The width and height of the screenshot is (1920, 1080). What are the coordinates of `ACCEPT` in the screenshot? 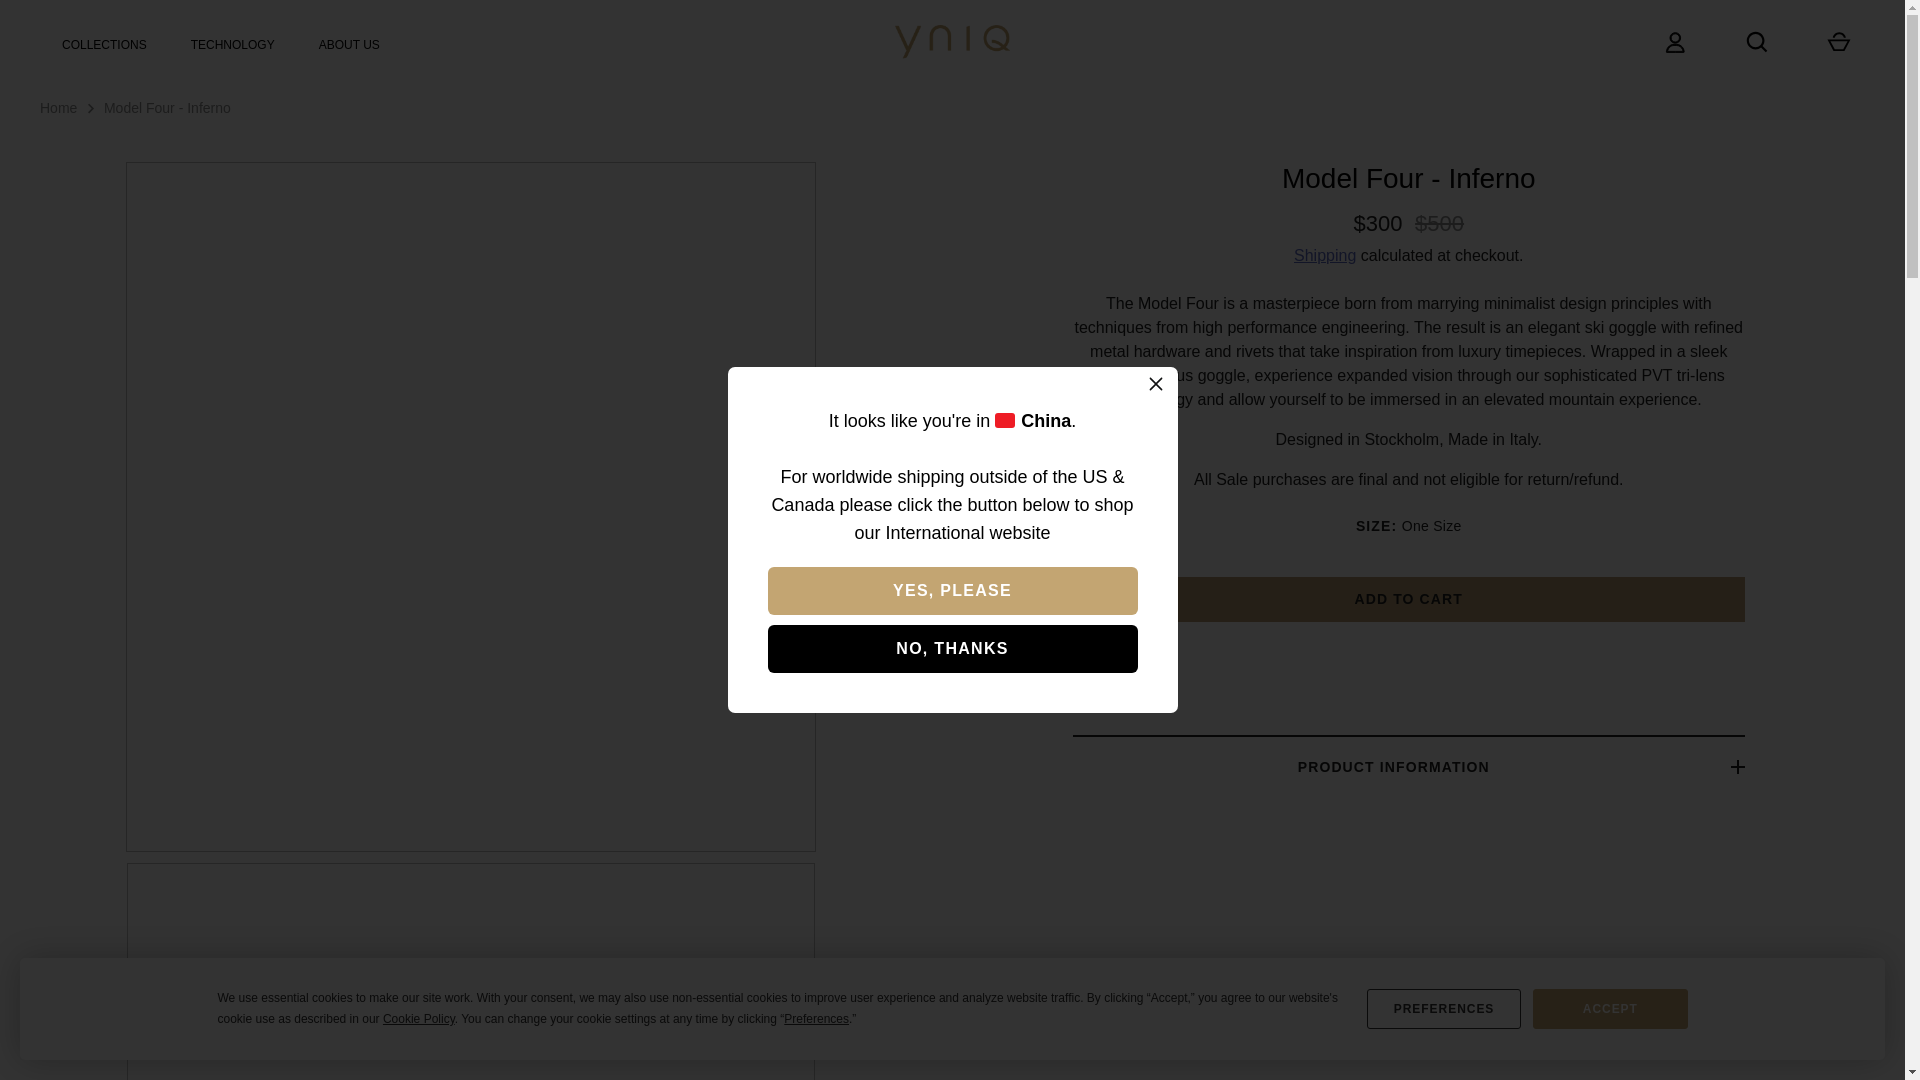 It's located at (1610, 1009).